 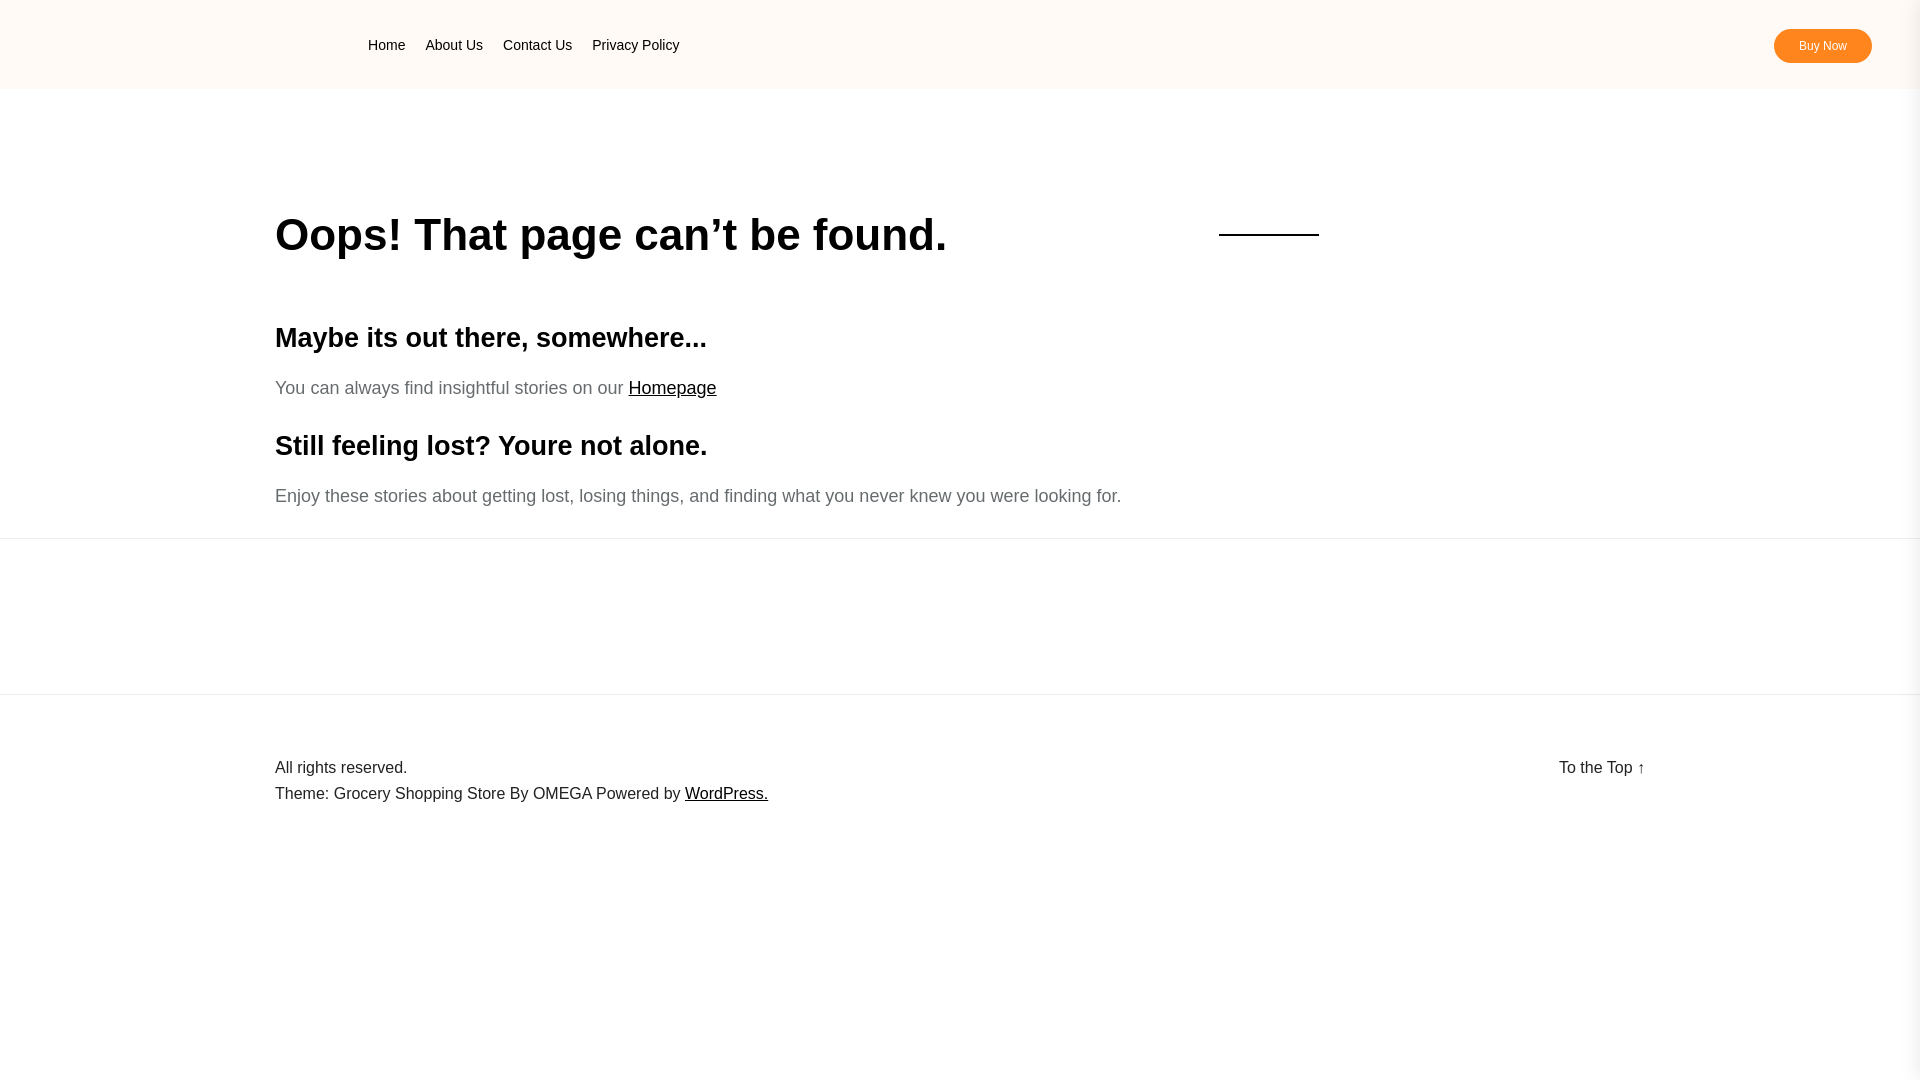 I want to click on Contact Us, so click(x=538, y=44).